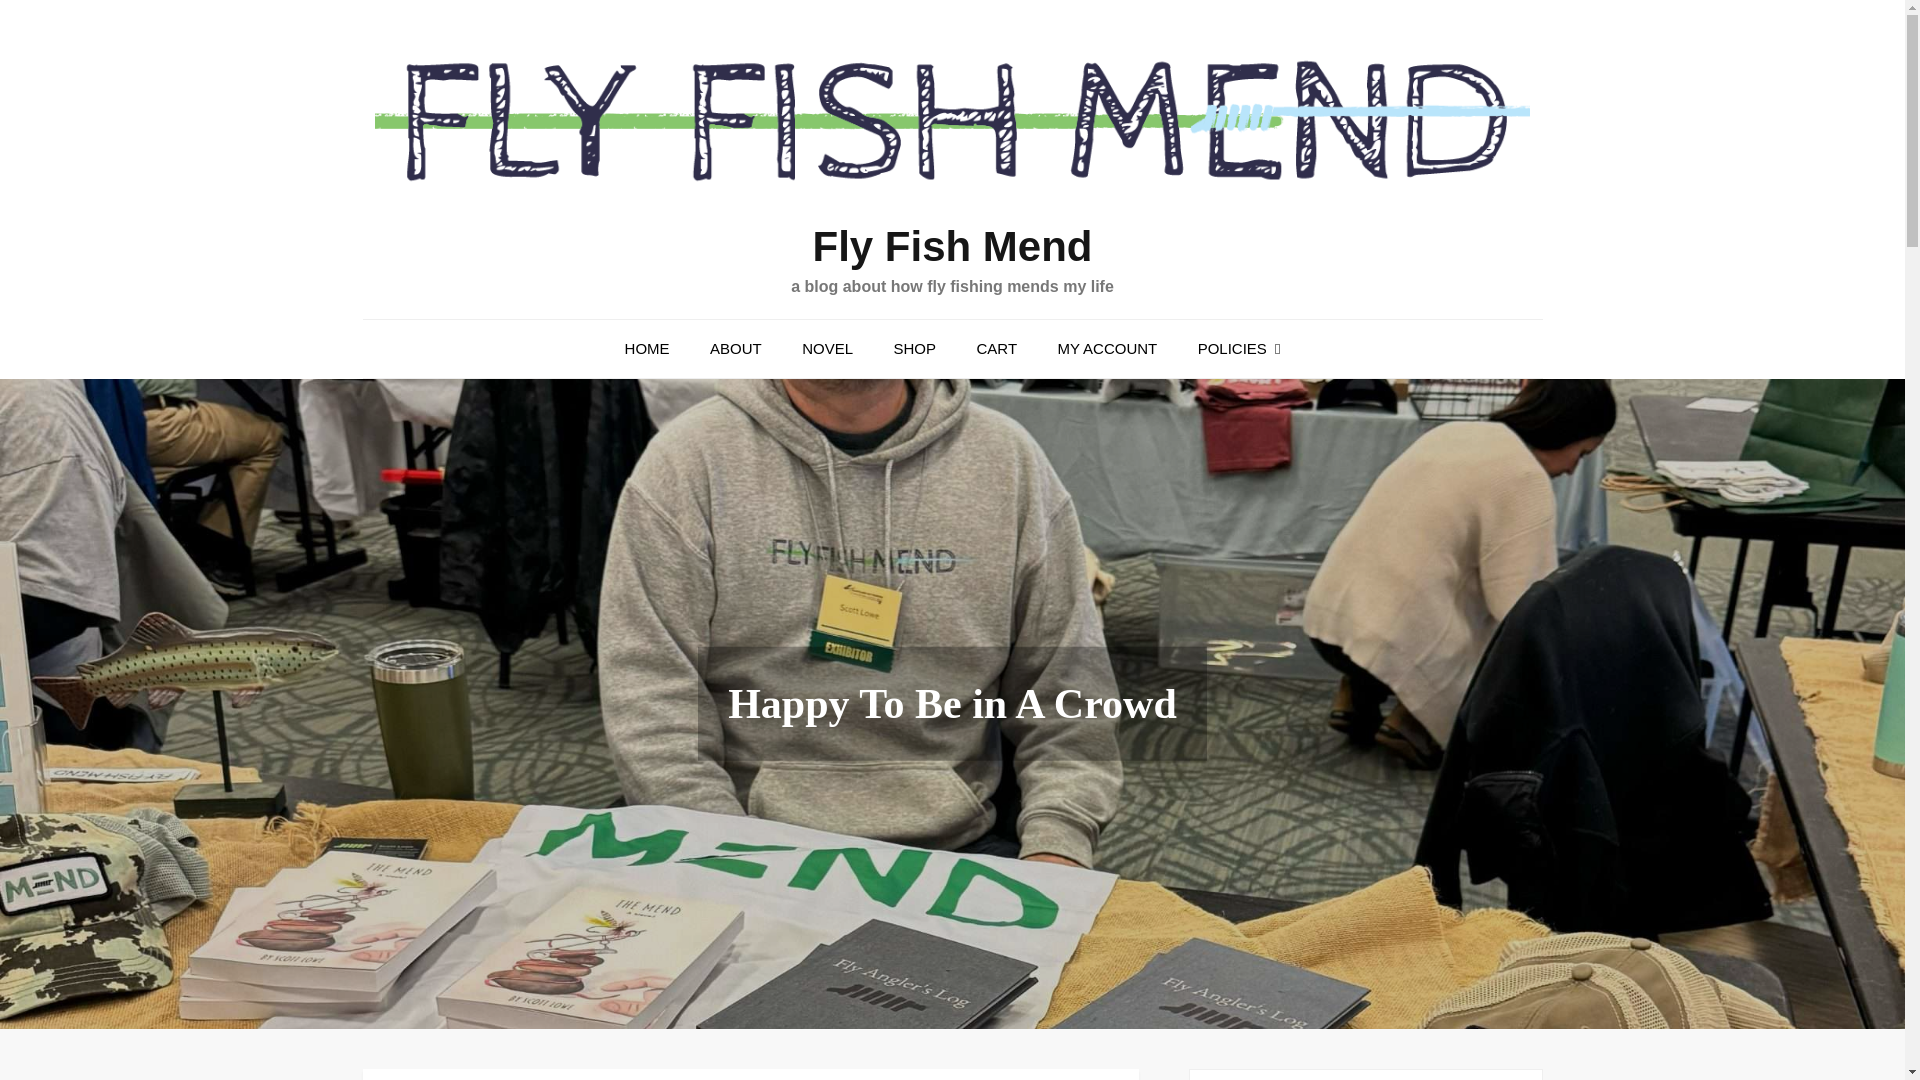 Image resolution: width=1920 pixels, height=1080 pixels. I want to click on MY ACCOUNT, so click(1108, 348).